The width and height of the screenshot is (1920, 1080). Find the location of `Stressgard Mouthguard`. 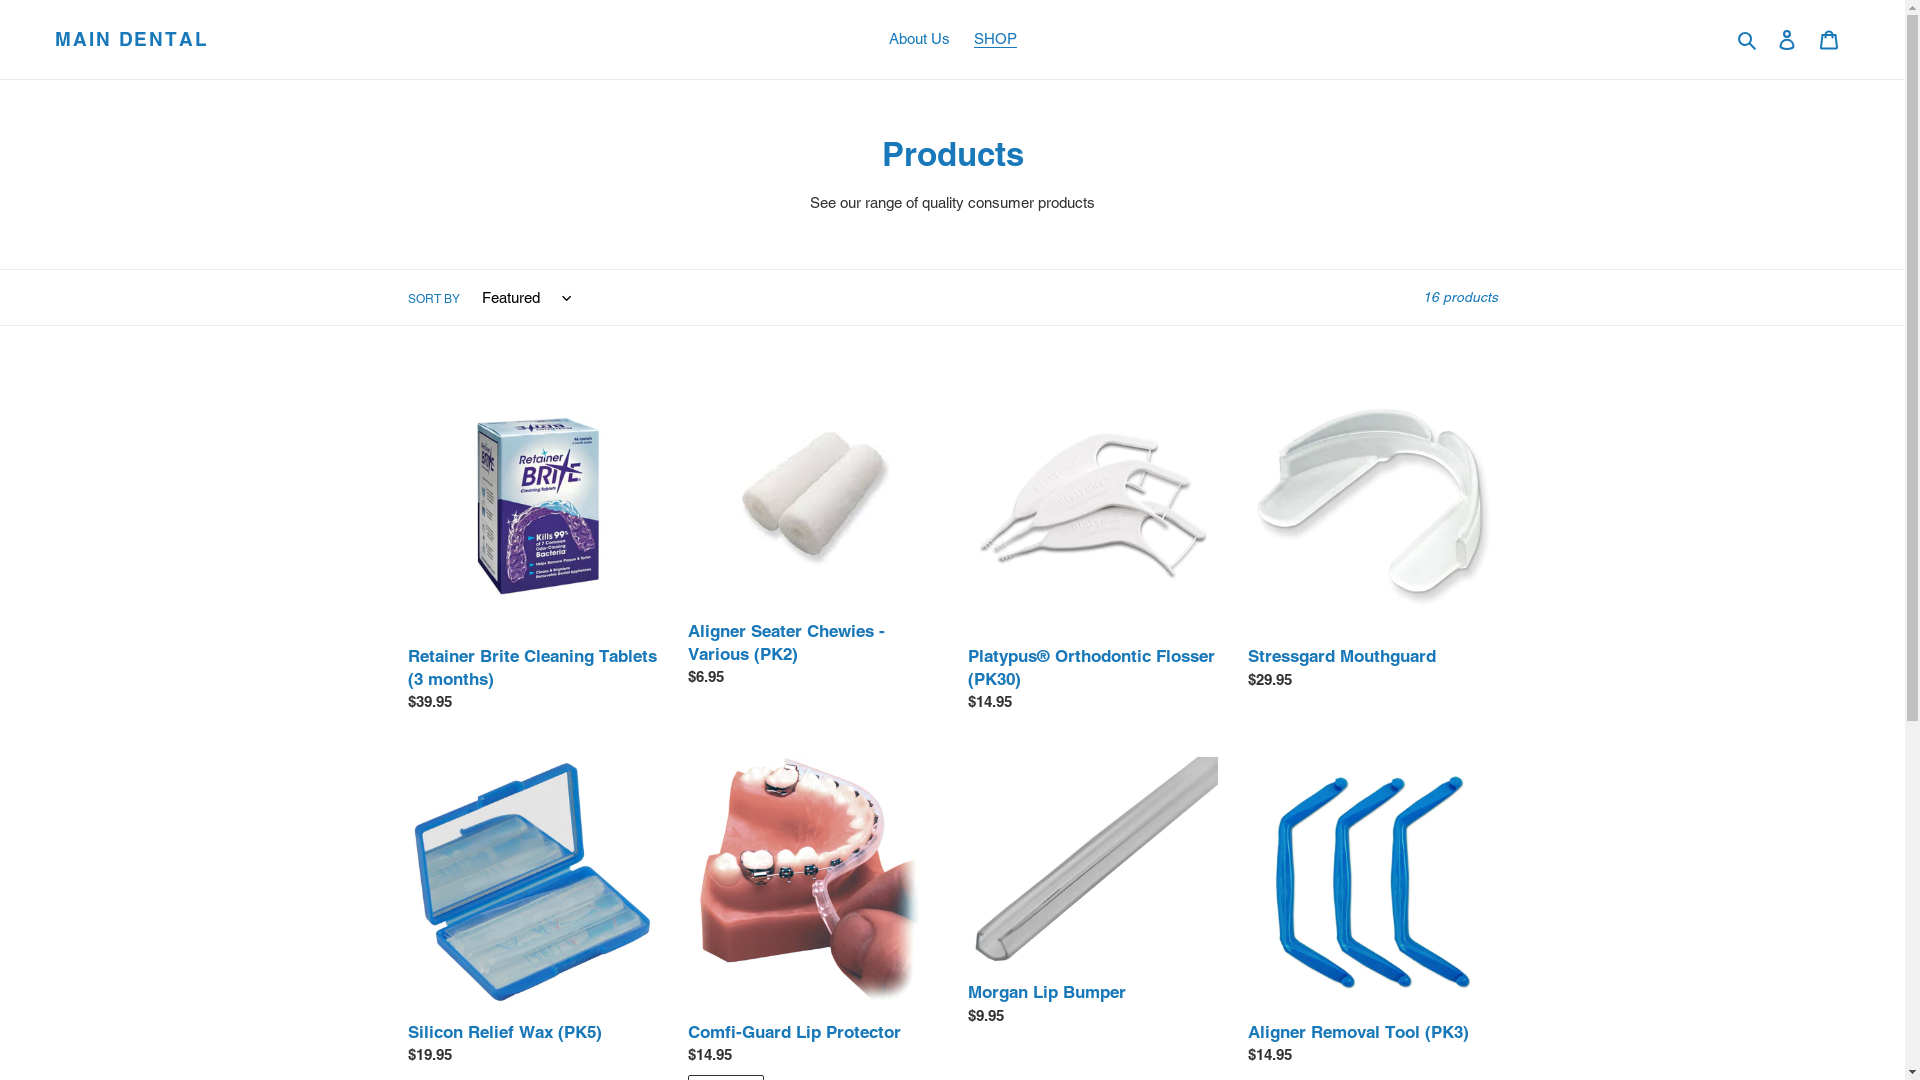

Stressgard Mouthguard is located at coordinates (1373, 540).